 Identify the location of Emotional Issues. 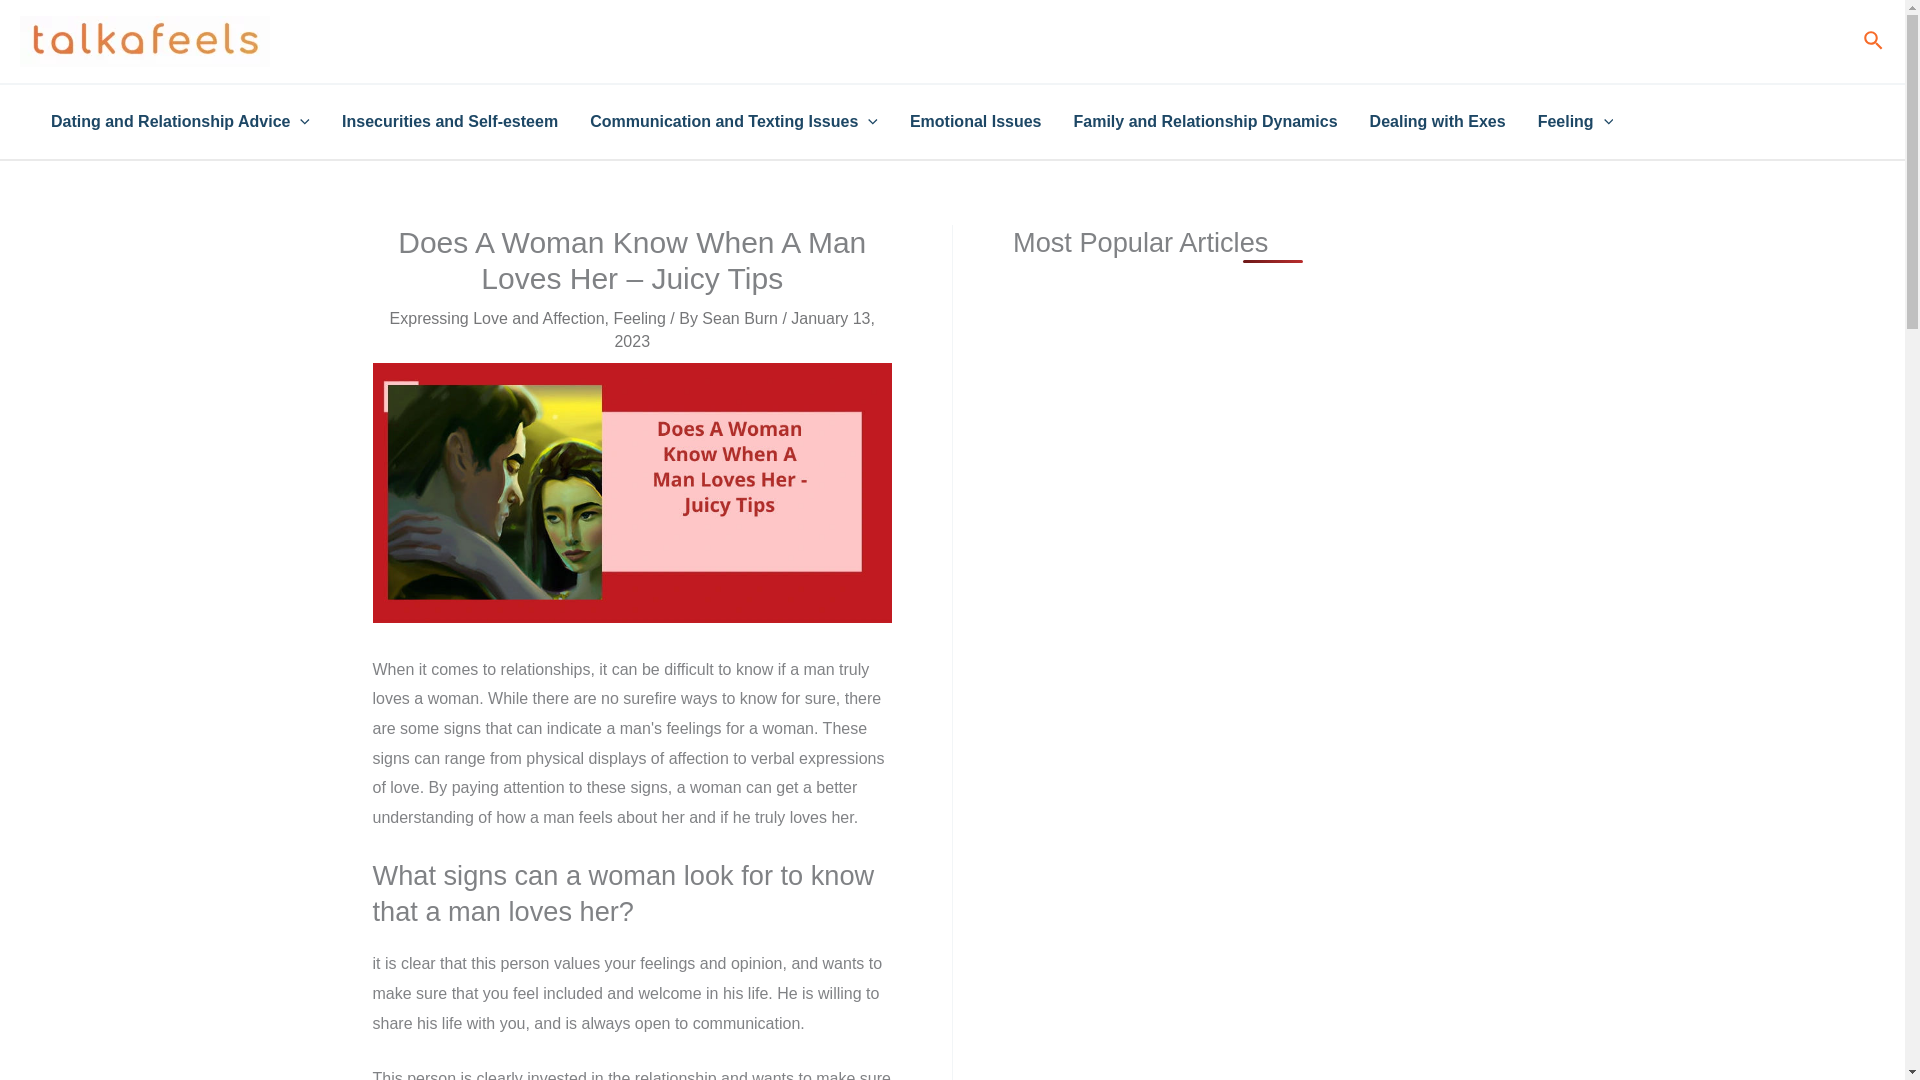
(976, 122).